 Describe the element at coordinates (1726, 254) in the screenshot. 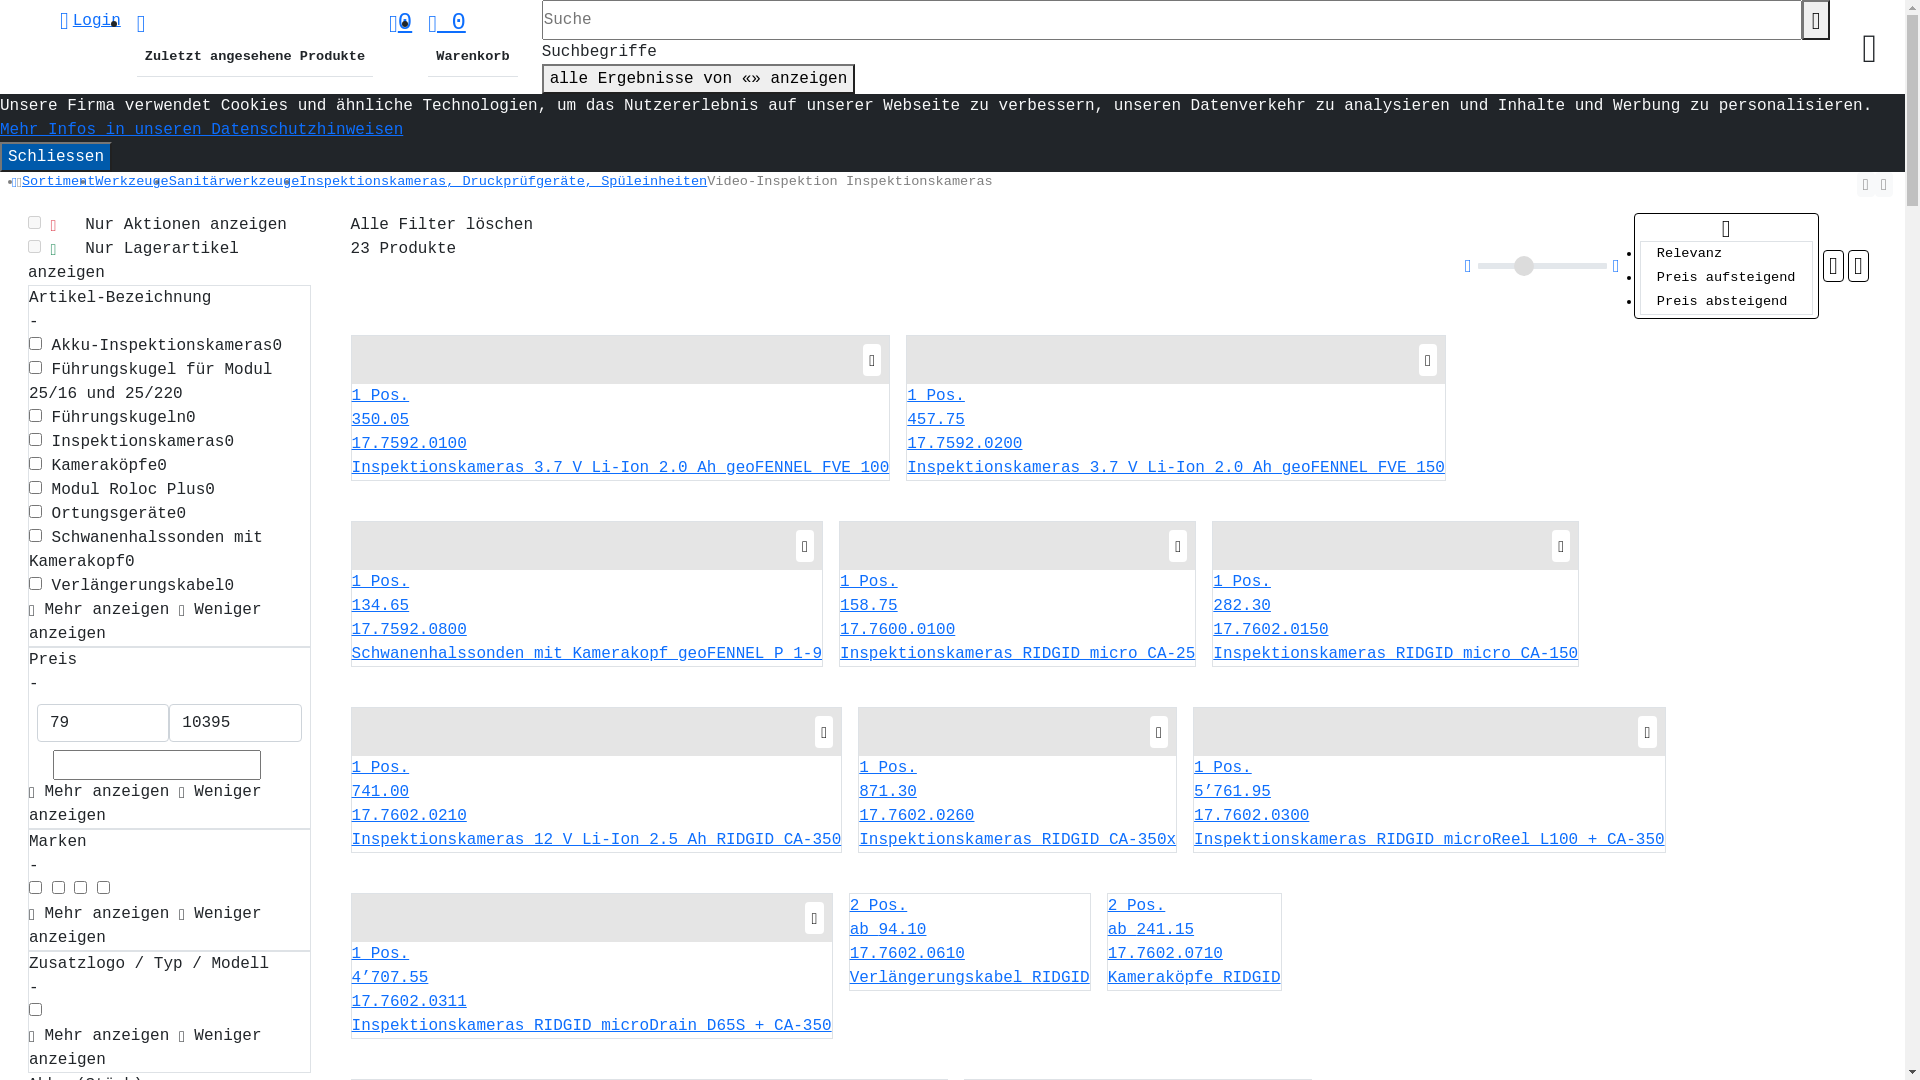

I see `Relevanz` at that location.